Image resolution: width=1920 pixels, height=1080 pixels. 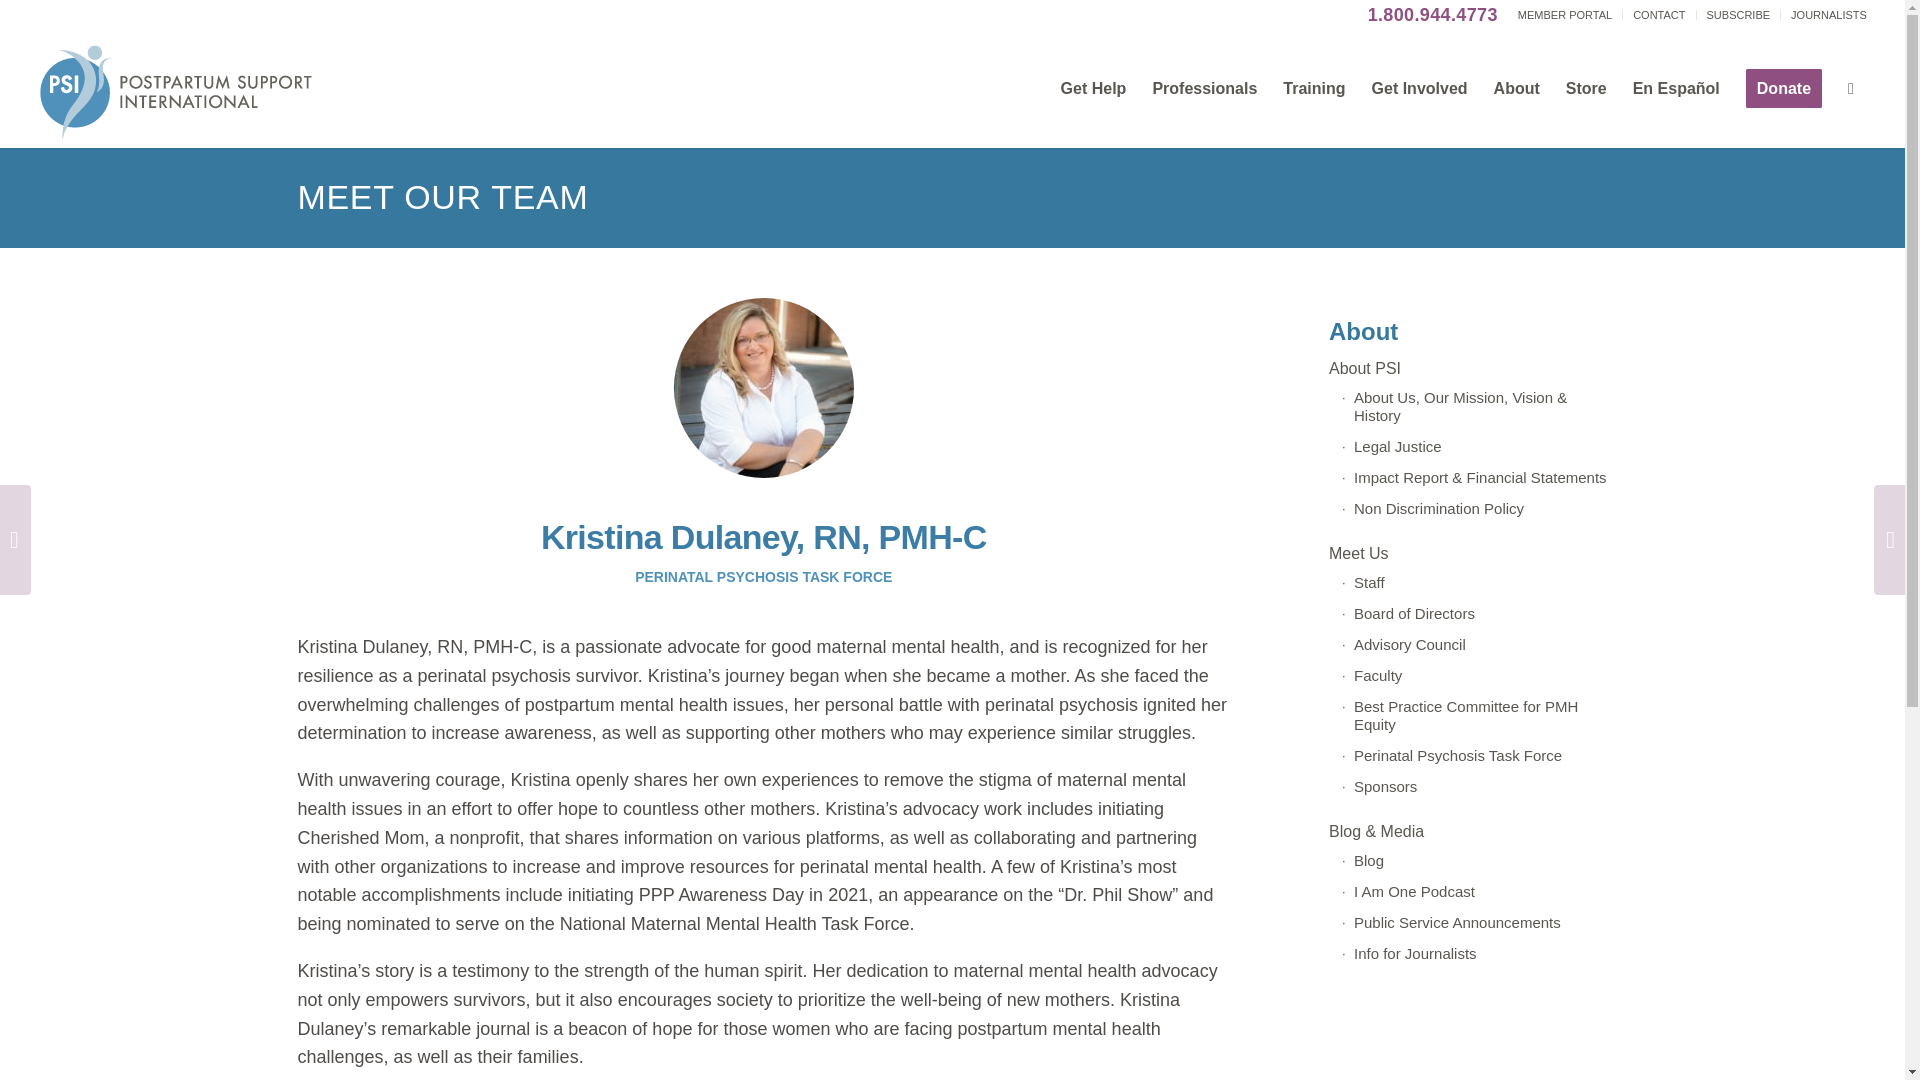 I want to click on Professionals, so click(x=1204, y=88).